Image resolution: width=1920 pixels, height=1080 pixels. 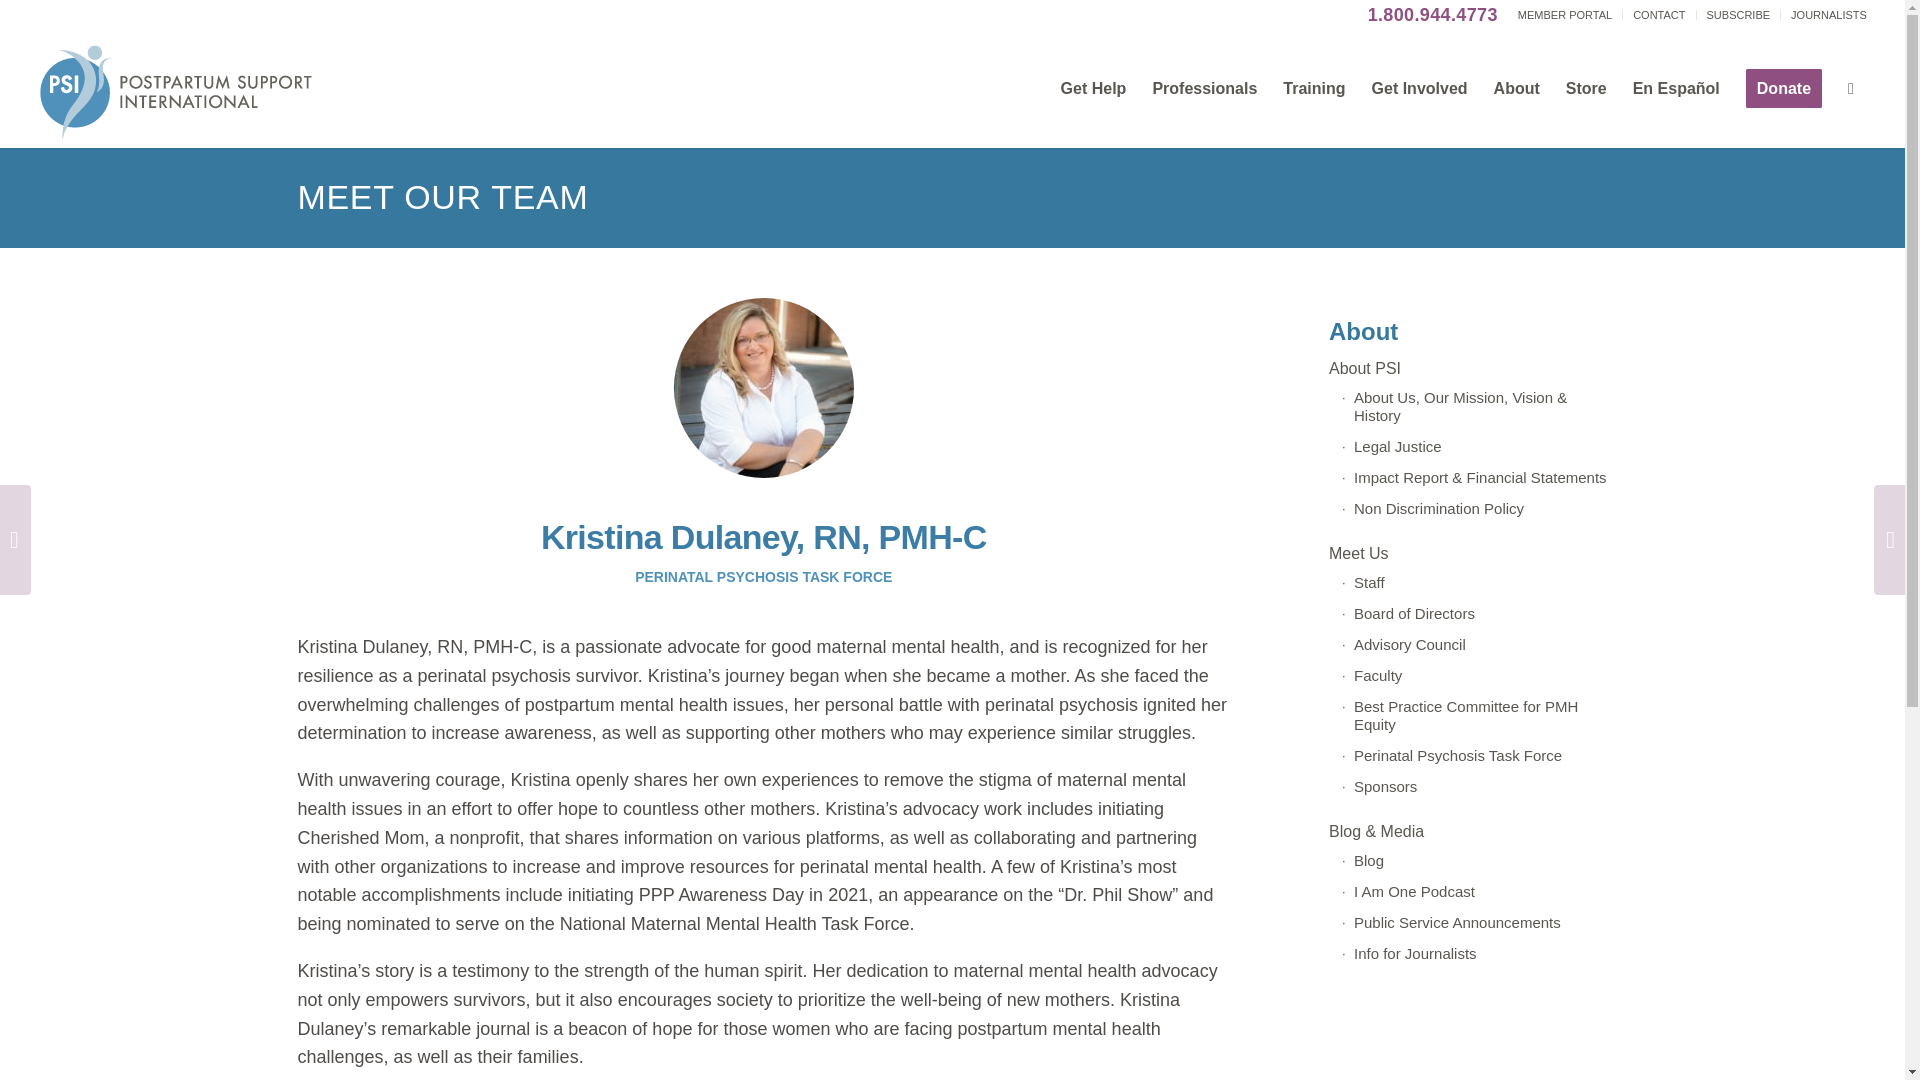 I want to click on Professionals, so click(x=1204, y=88).